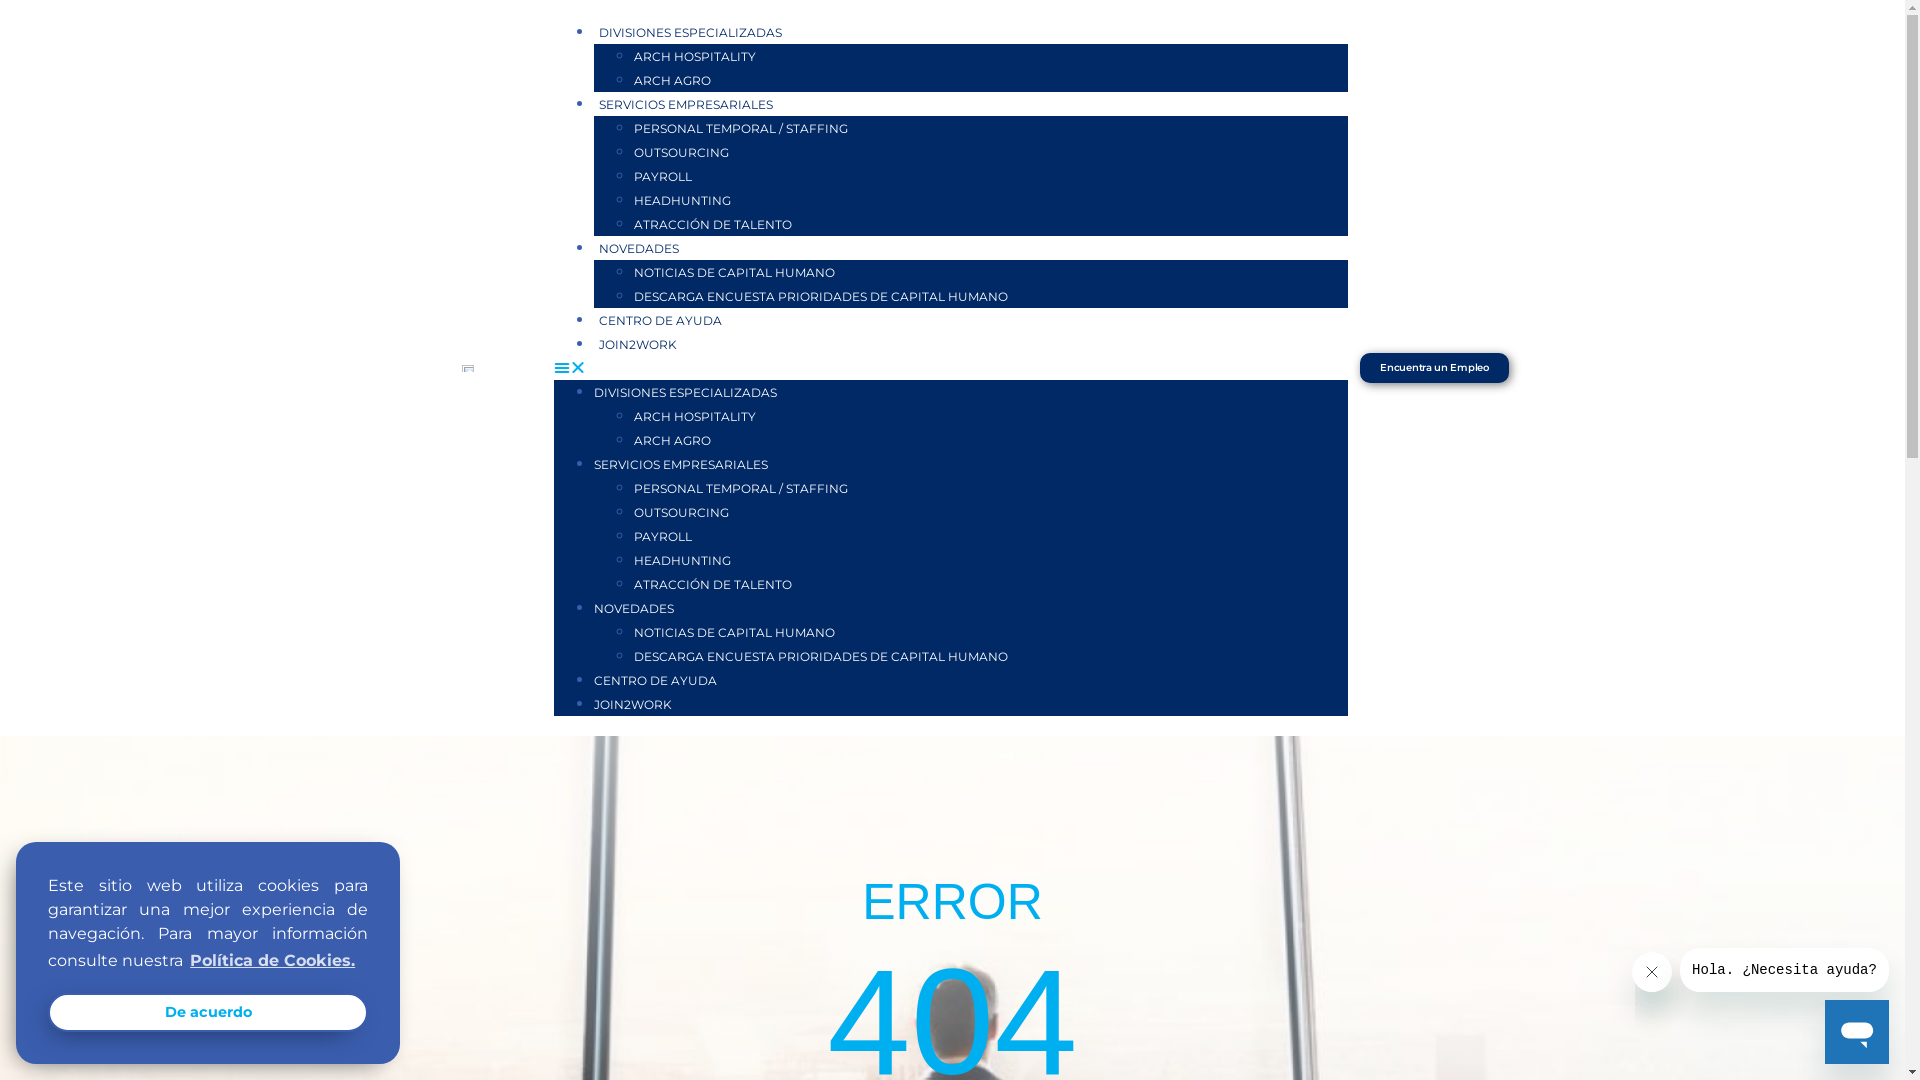 The height and width of the screenshot is (1080, 1920). I want to click on De acuerdo, so click(208, 1012).